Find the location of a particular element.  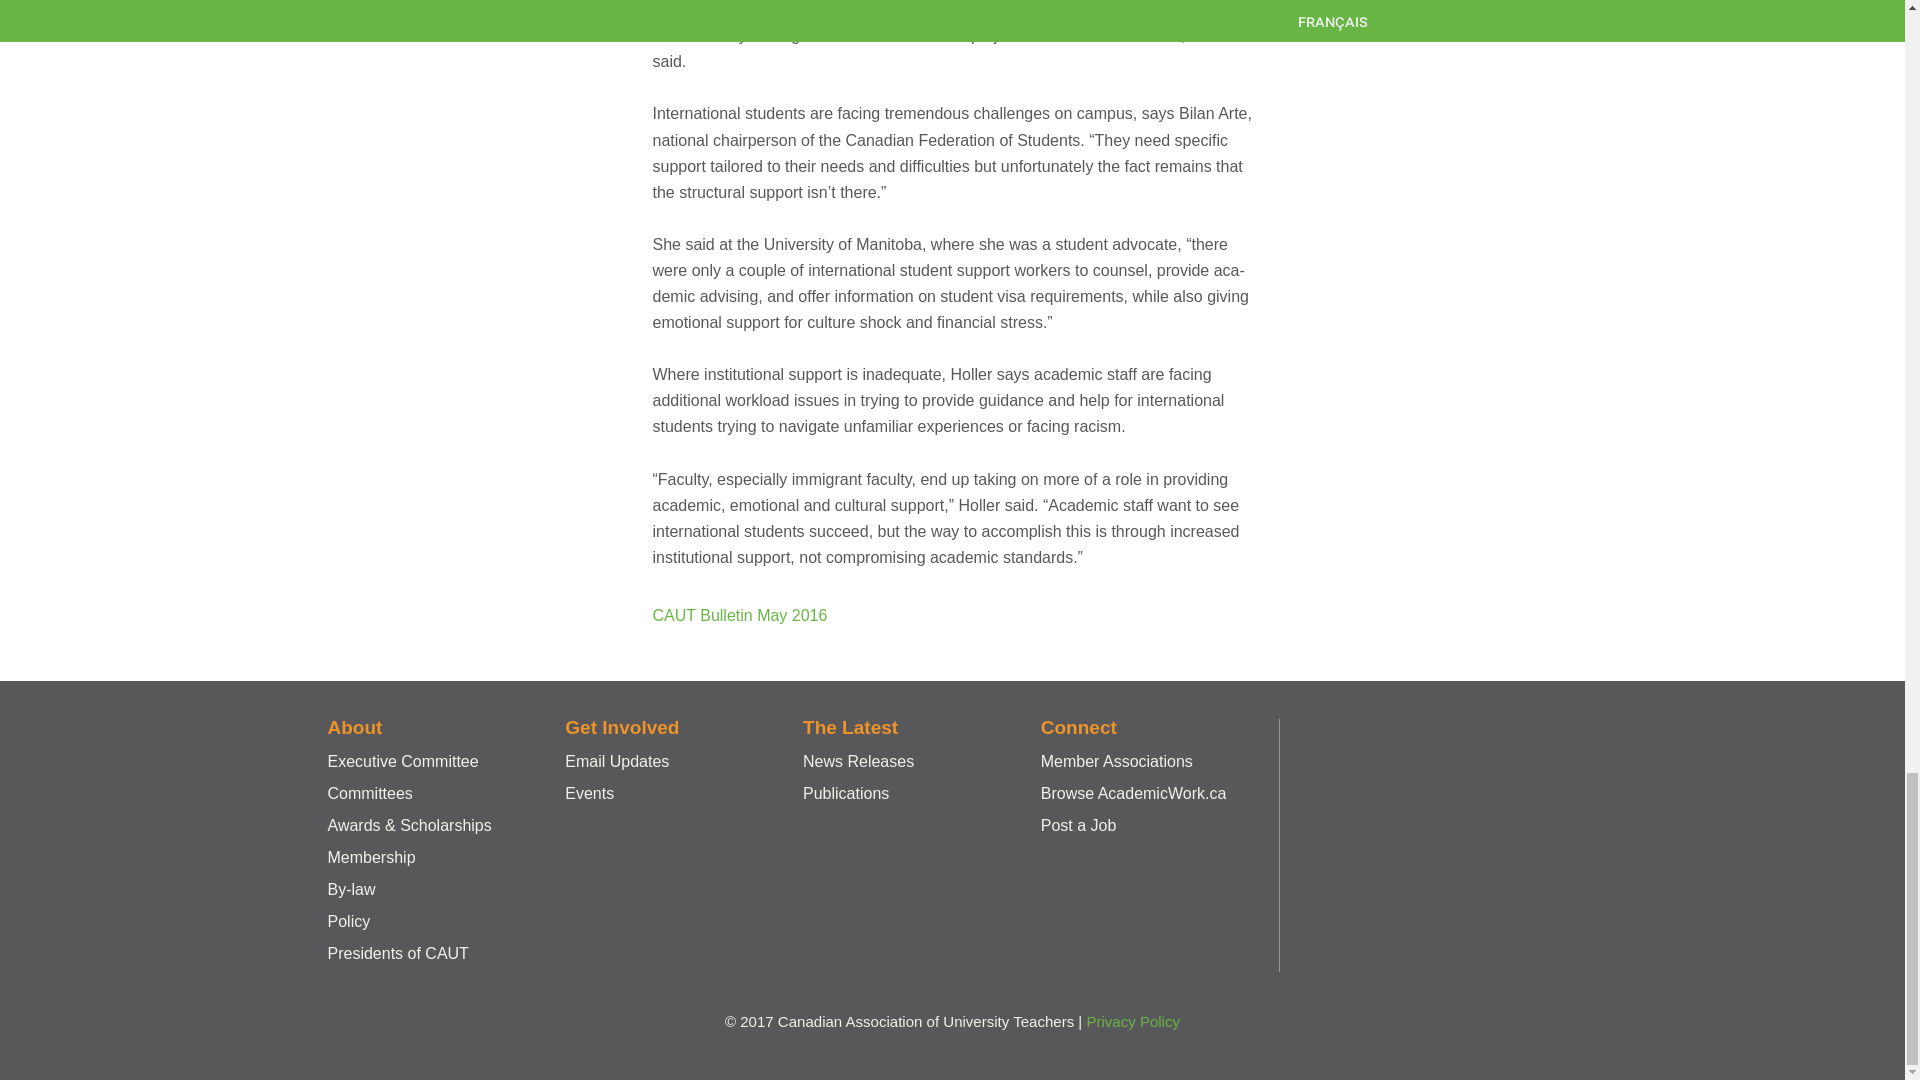

Member Associations is located at coordinates (1116, 761).